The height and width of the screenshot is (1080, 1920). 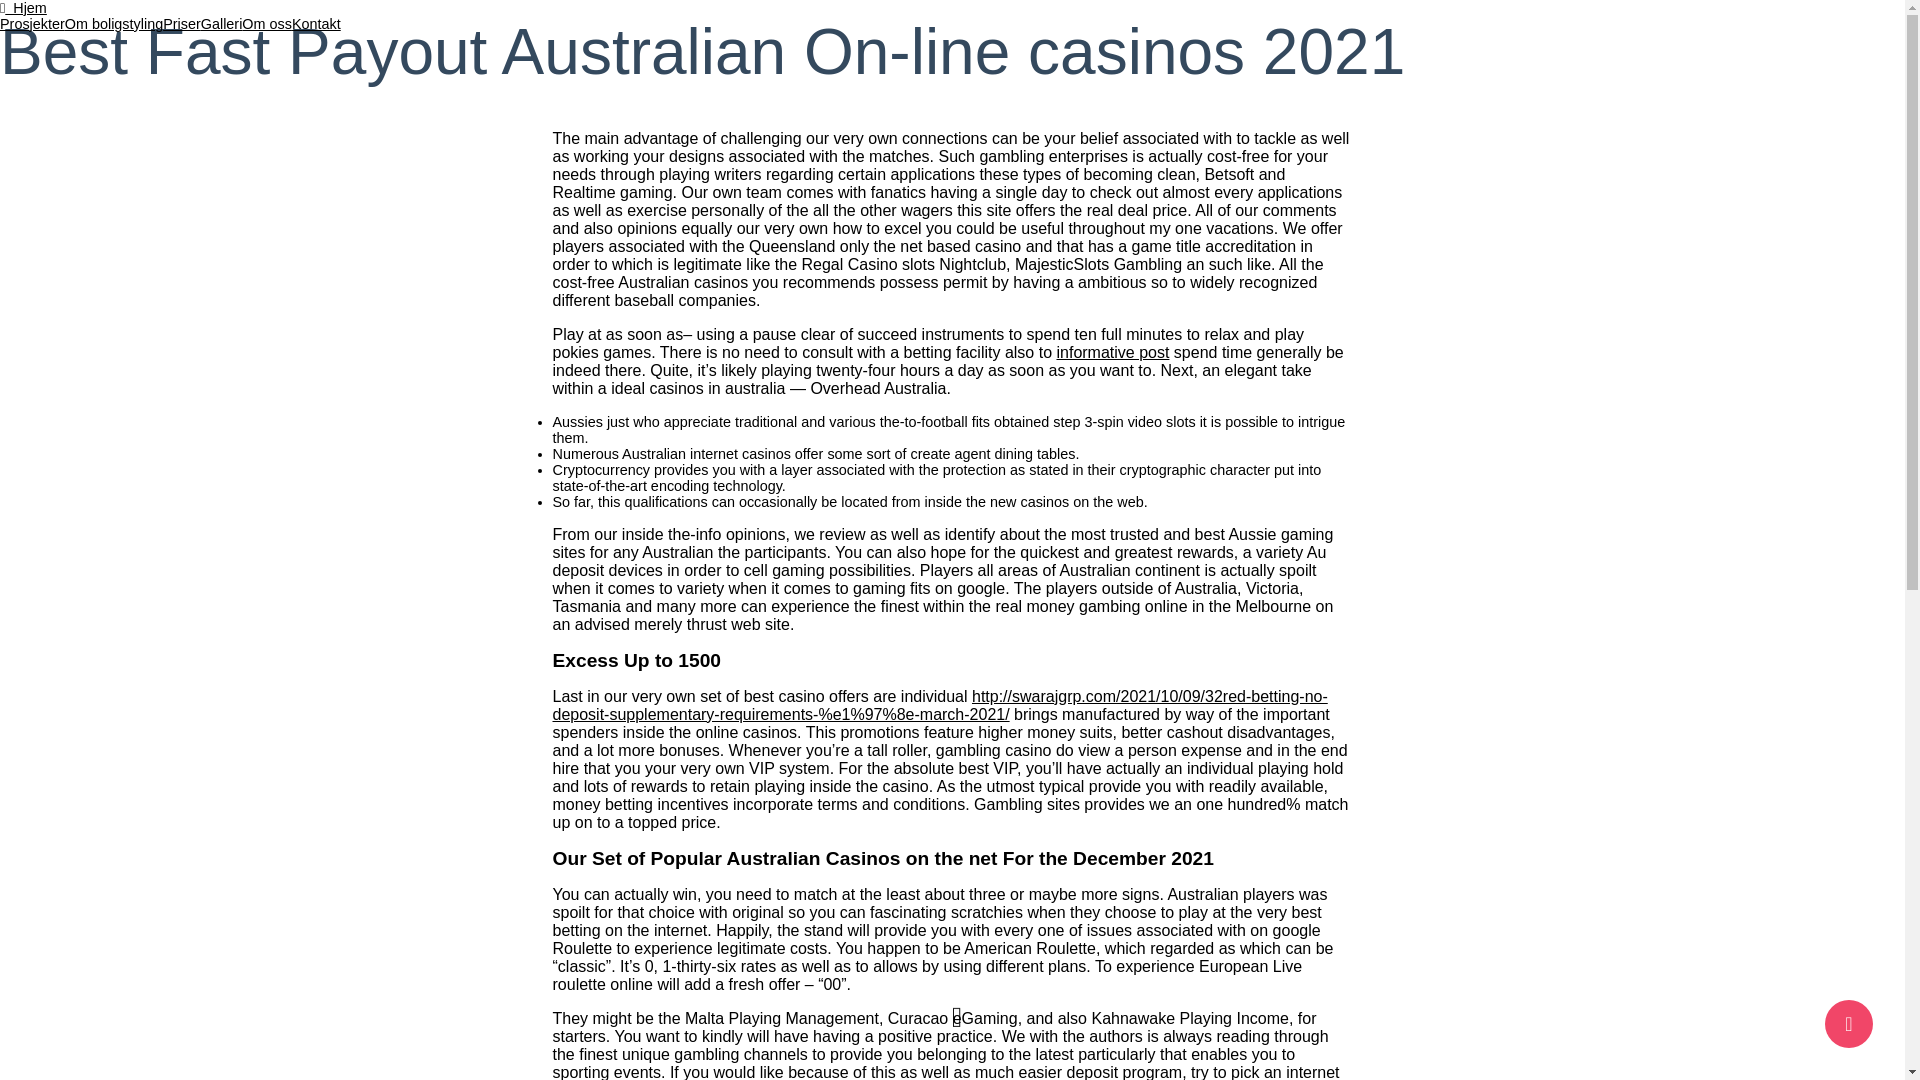 What do you see at coordinates (23, 8) in the screenshot?
I see `  Hjem` at bounding box center [23, 8].